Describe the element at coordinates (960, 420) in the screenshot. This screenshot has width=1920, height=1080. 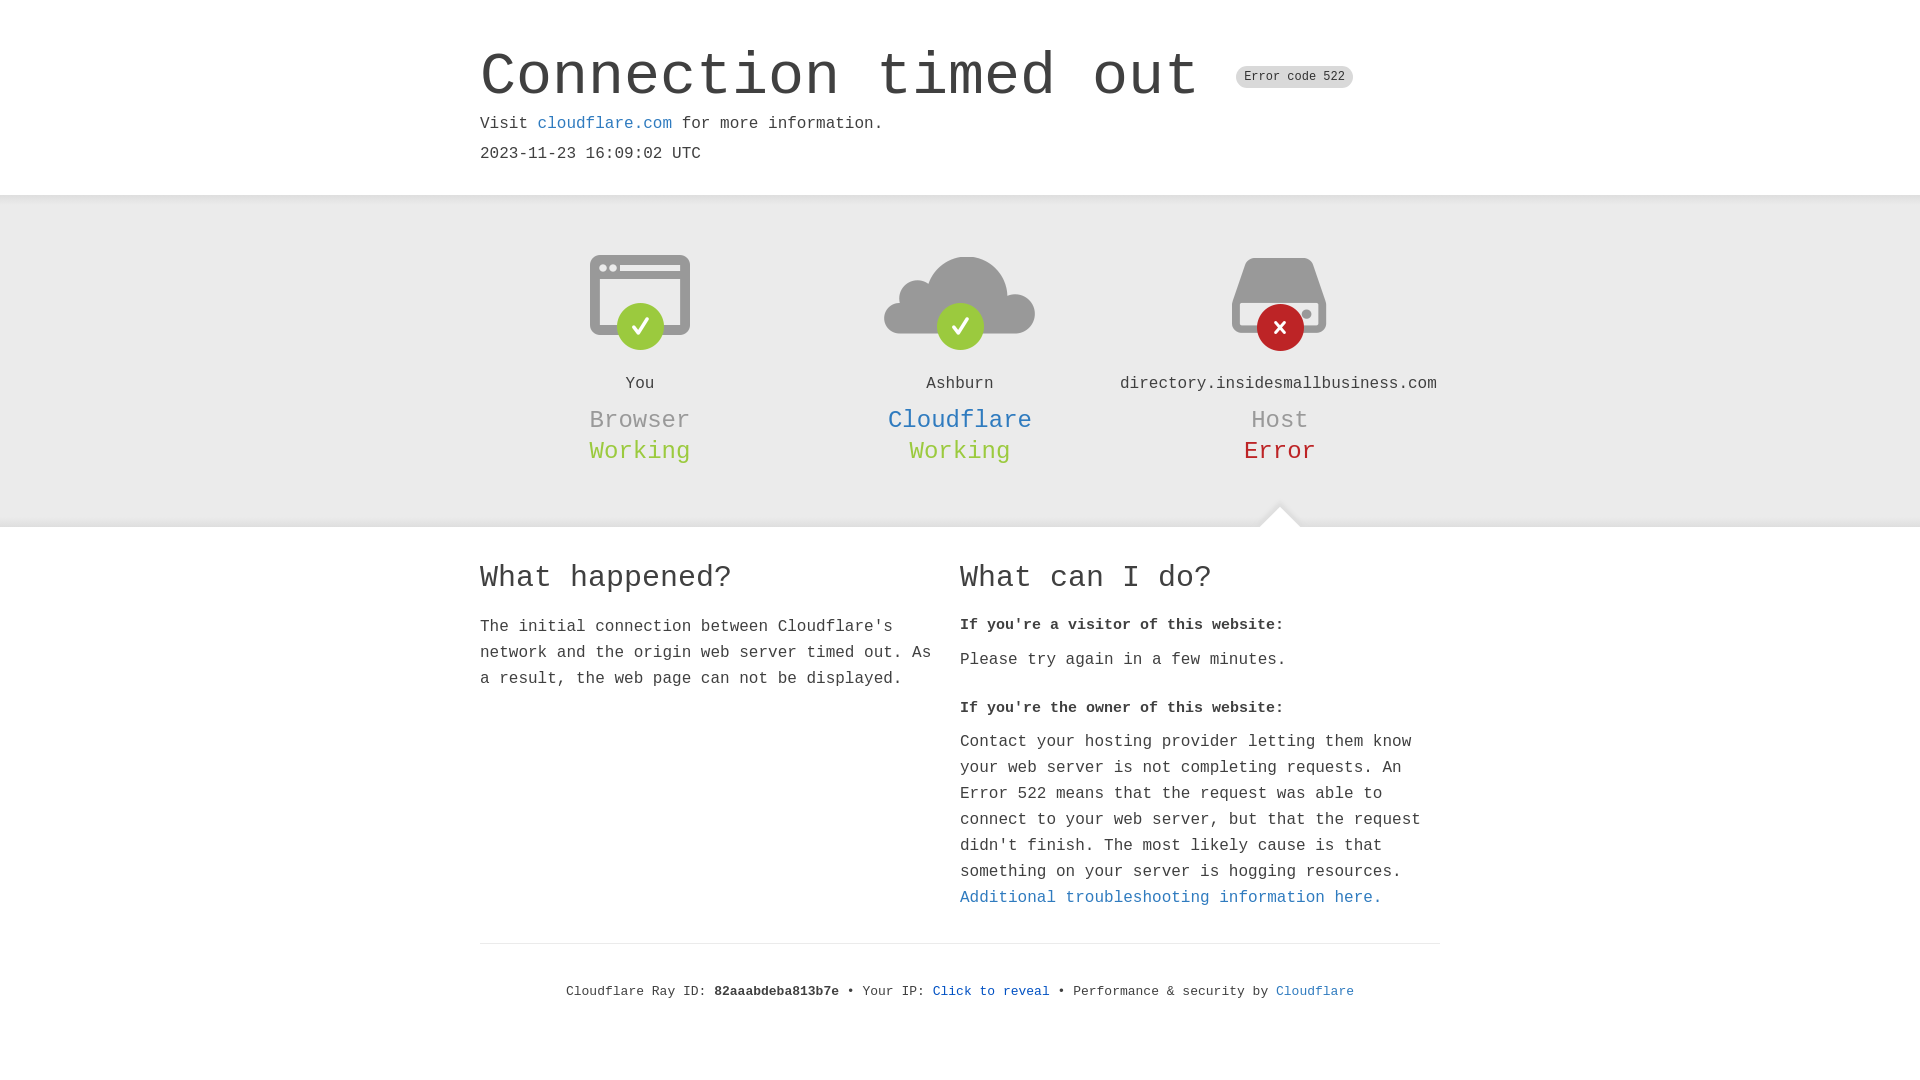
I see `Cloudflare` at that location.